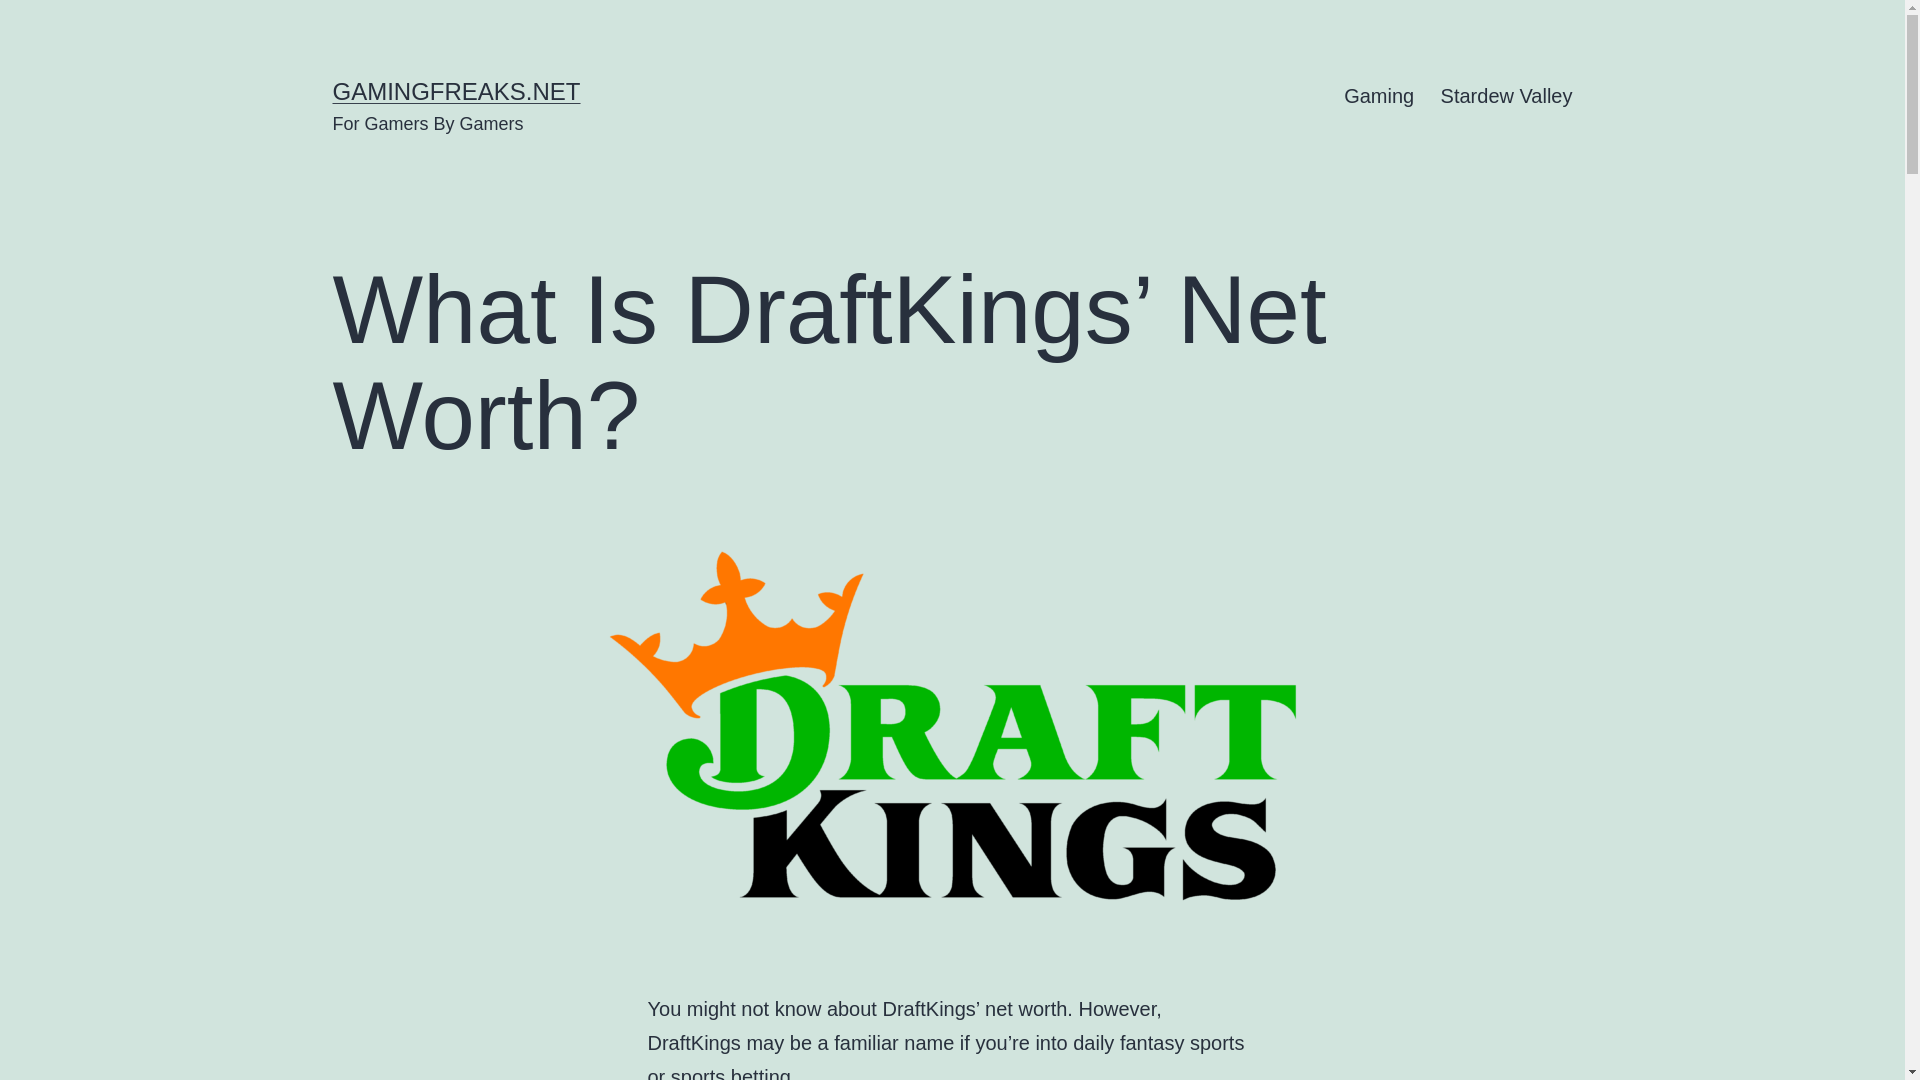 This screenshot has width=1920, height=1080. I want to click on GAMINGFREAKS.NET, so click(456, 90).